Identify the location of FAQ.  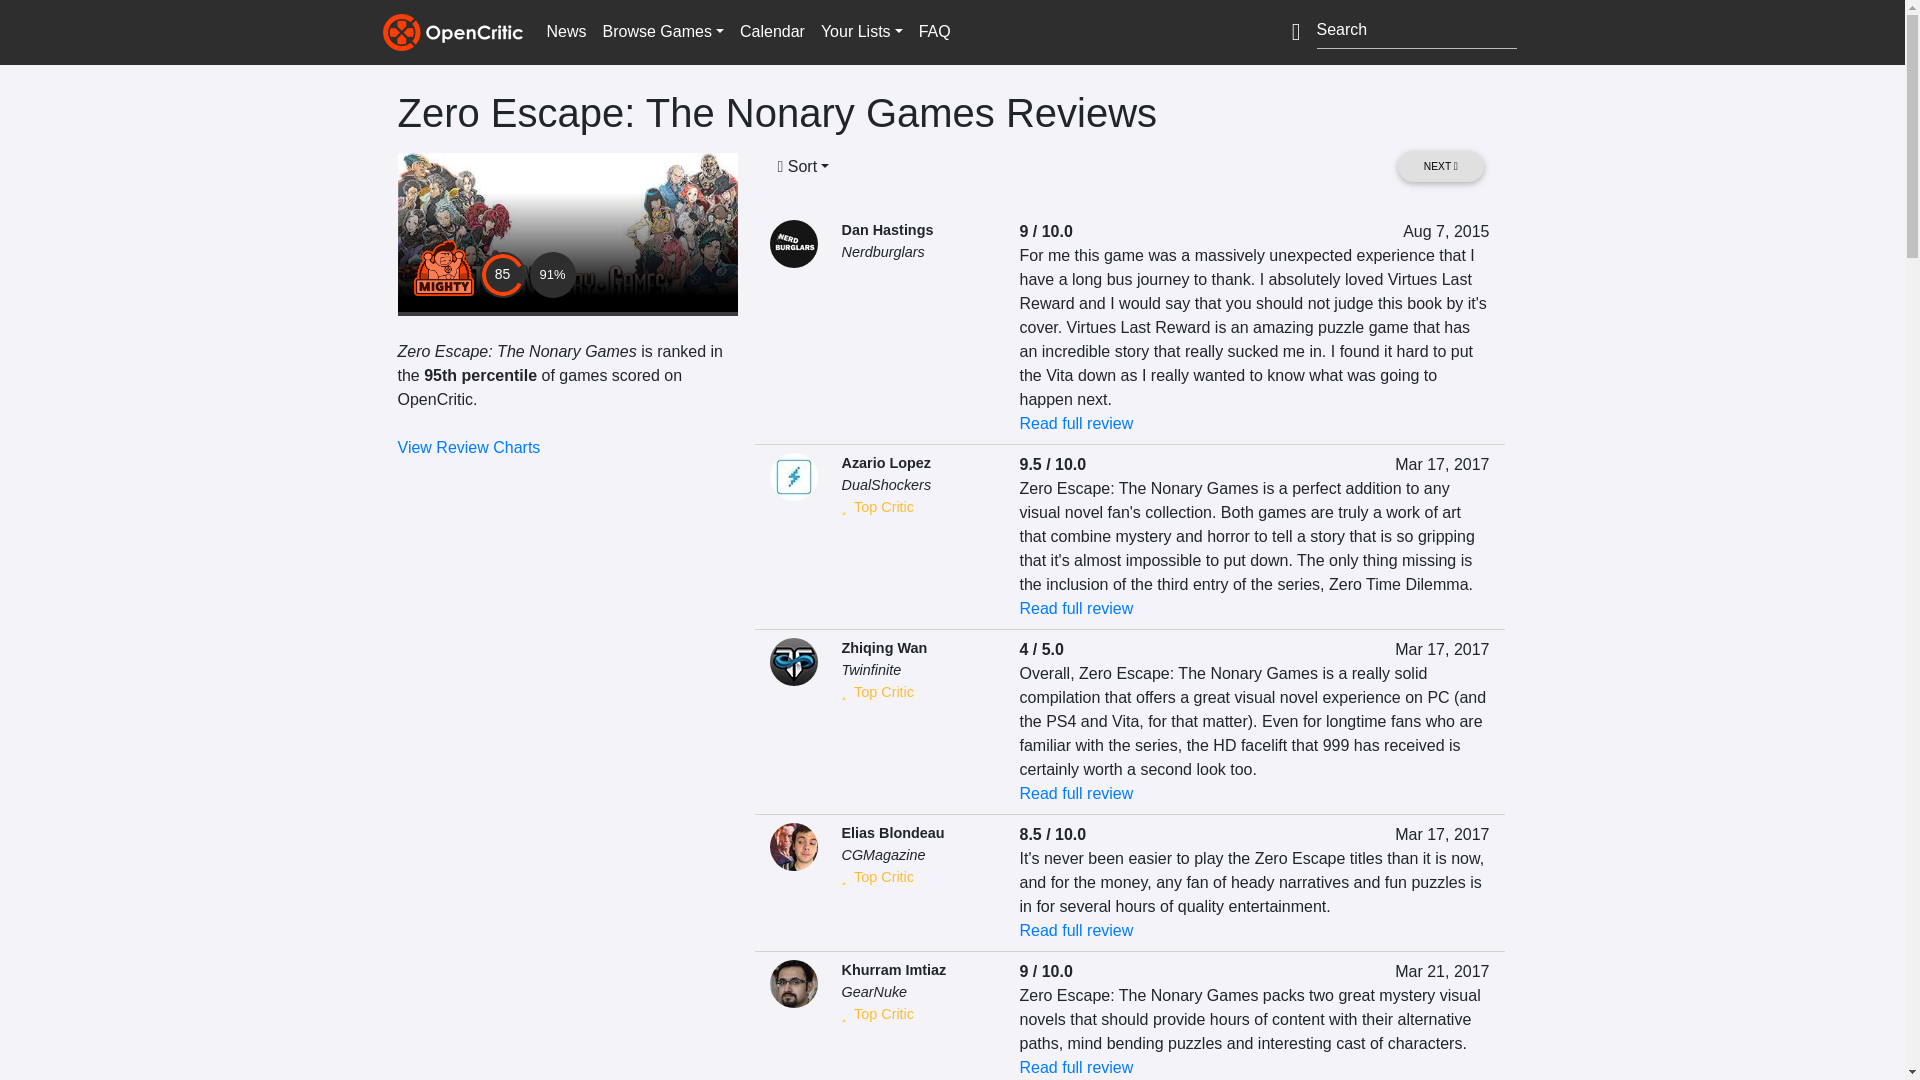
(934, 31).